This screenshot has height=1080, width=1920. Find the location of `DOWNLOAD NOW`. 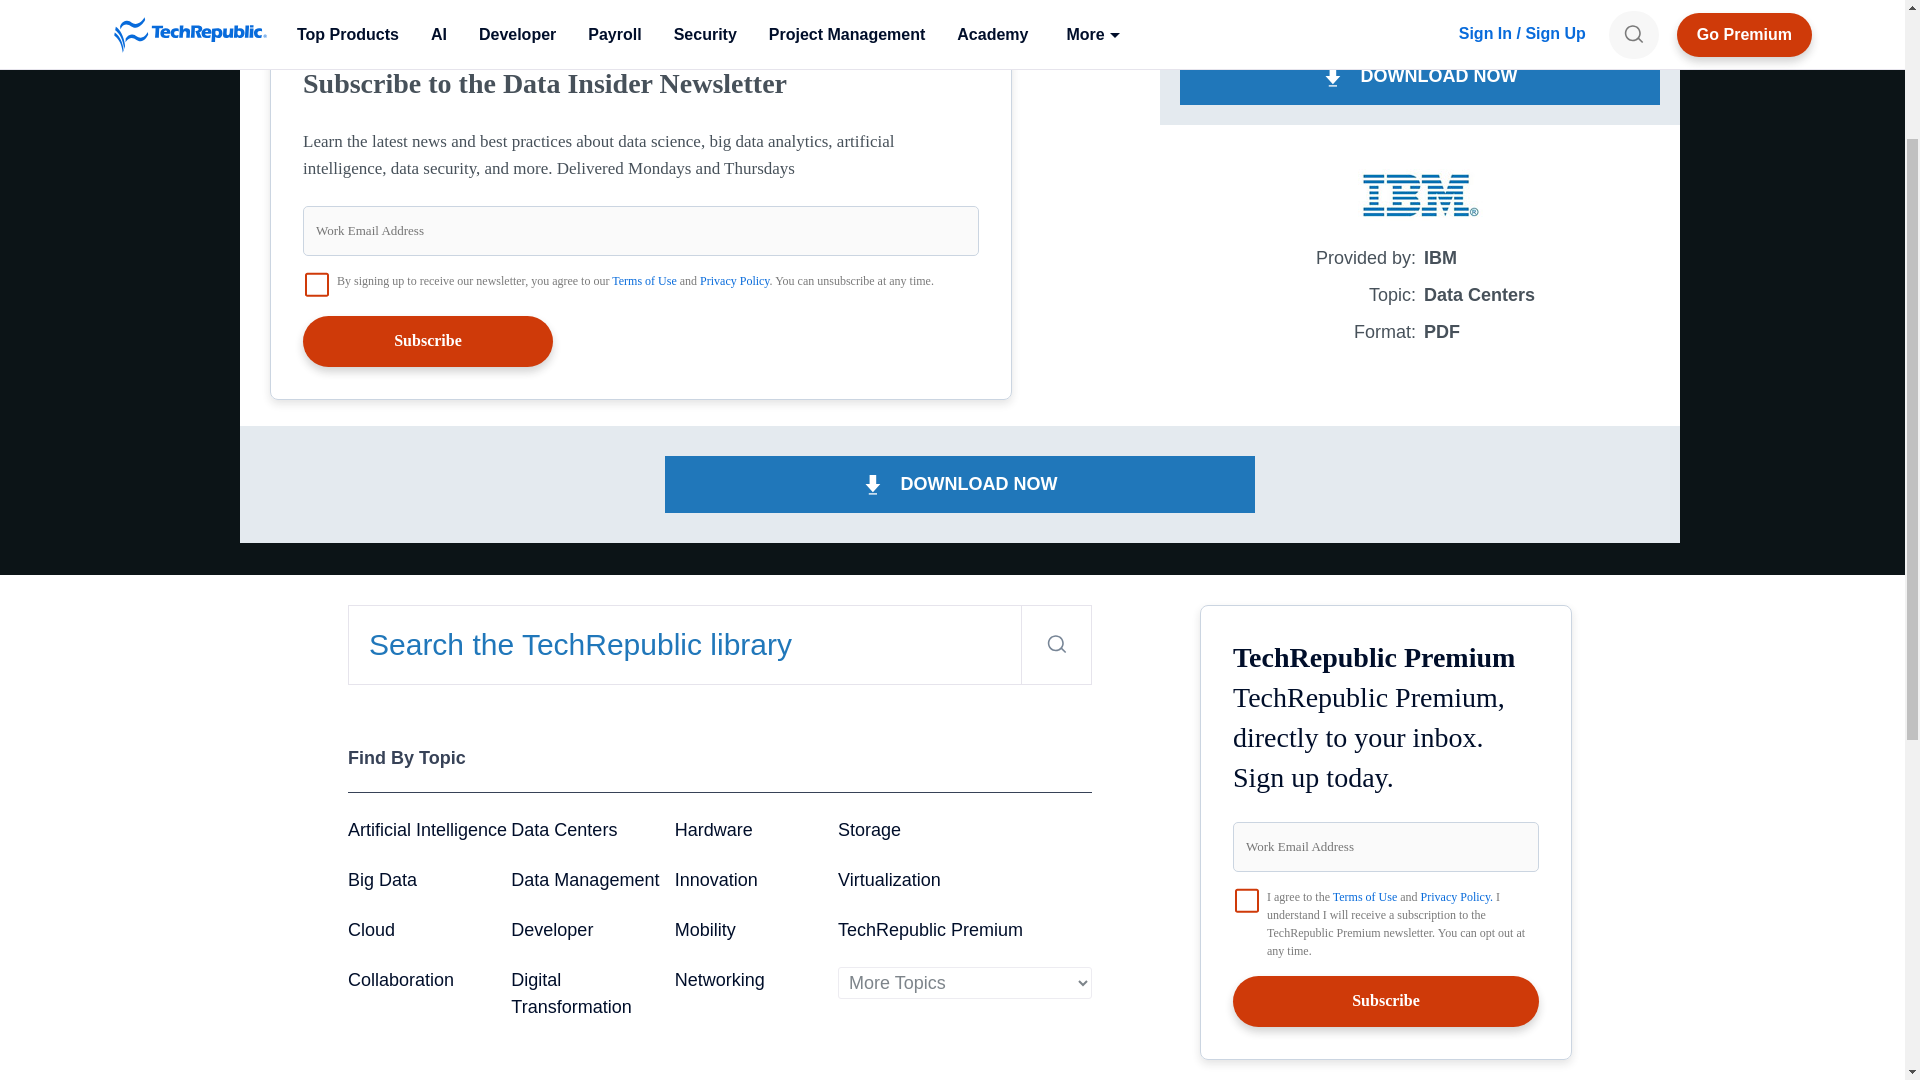

DOWNLOAD NOW is located at coordinates (960, 484).